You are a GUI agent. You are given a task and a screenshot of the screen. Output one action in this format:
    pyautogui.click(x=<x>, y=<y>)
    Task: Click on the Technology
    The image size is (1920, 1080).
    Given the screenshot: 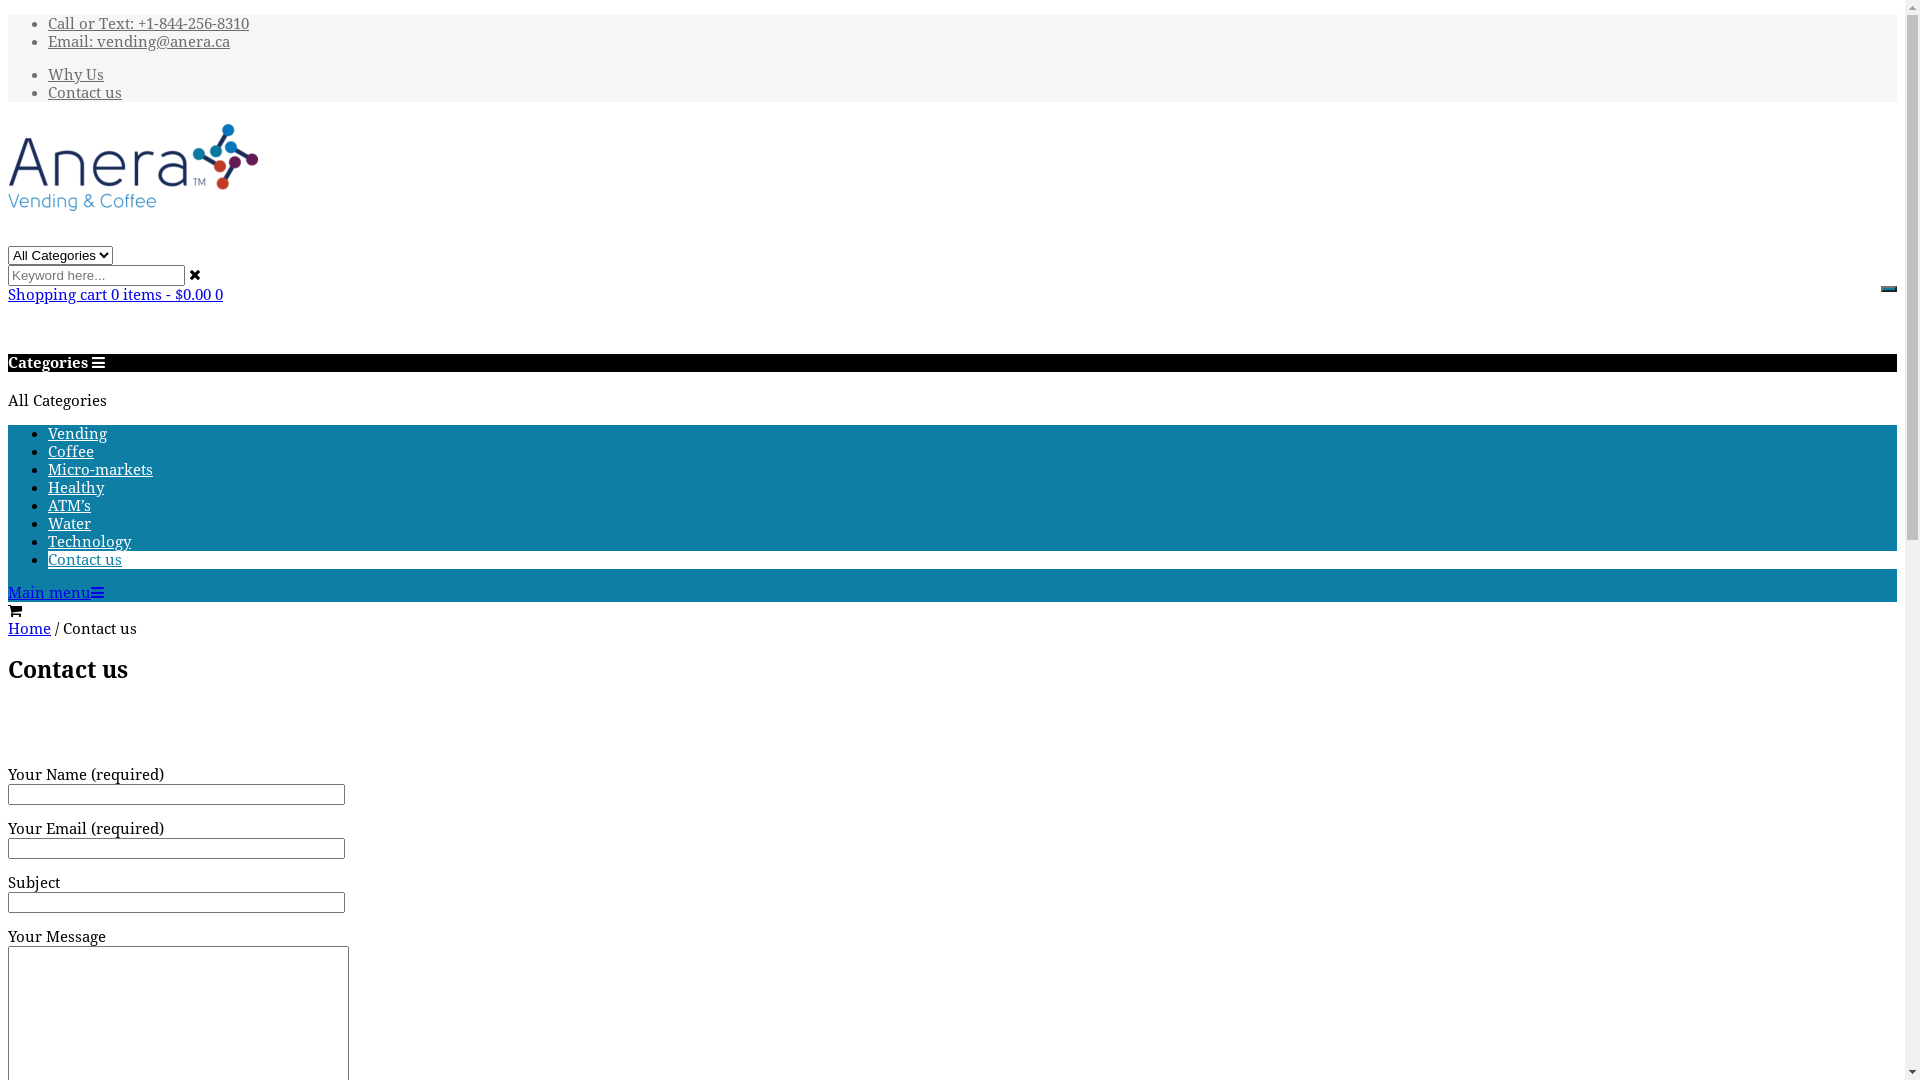 What is the action you would take?
    pyautogui.click(x=90, y=542)
    